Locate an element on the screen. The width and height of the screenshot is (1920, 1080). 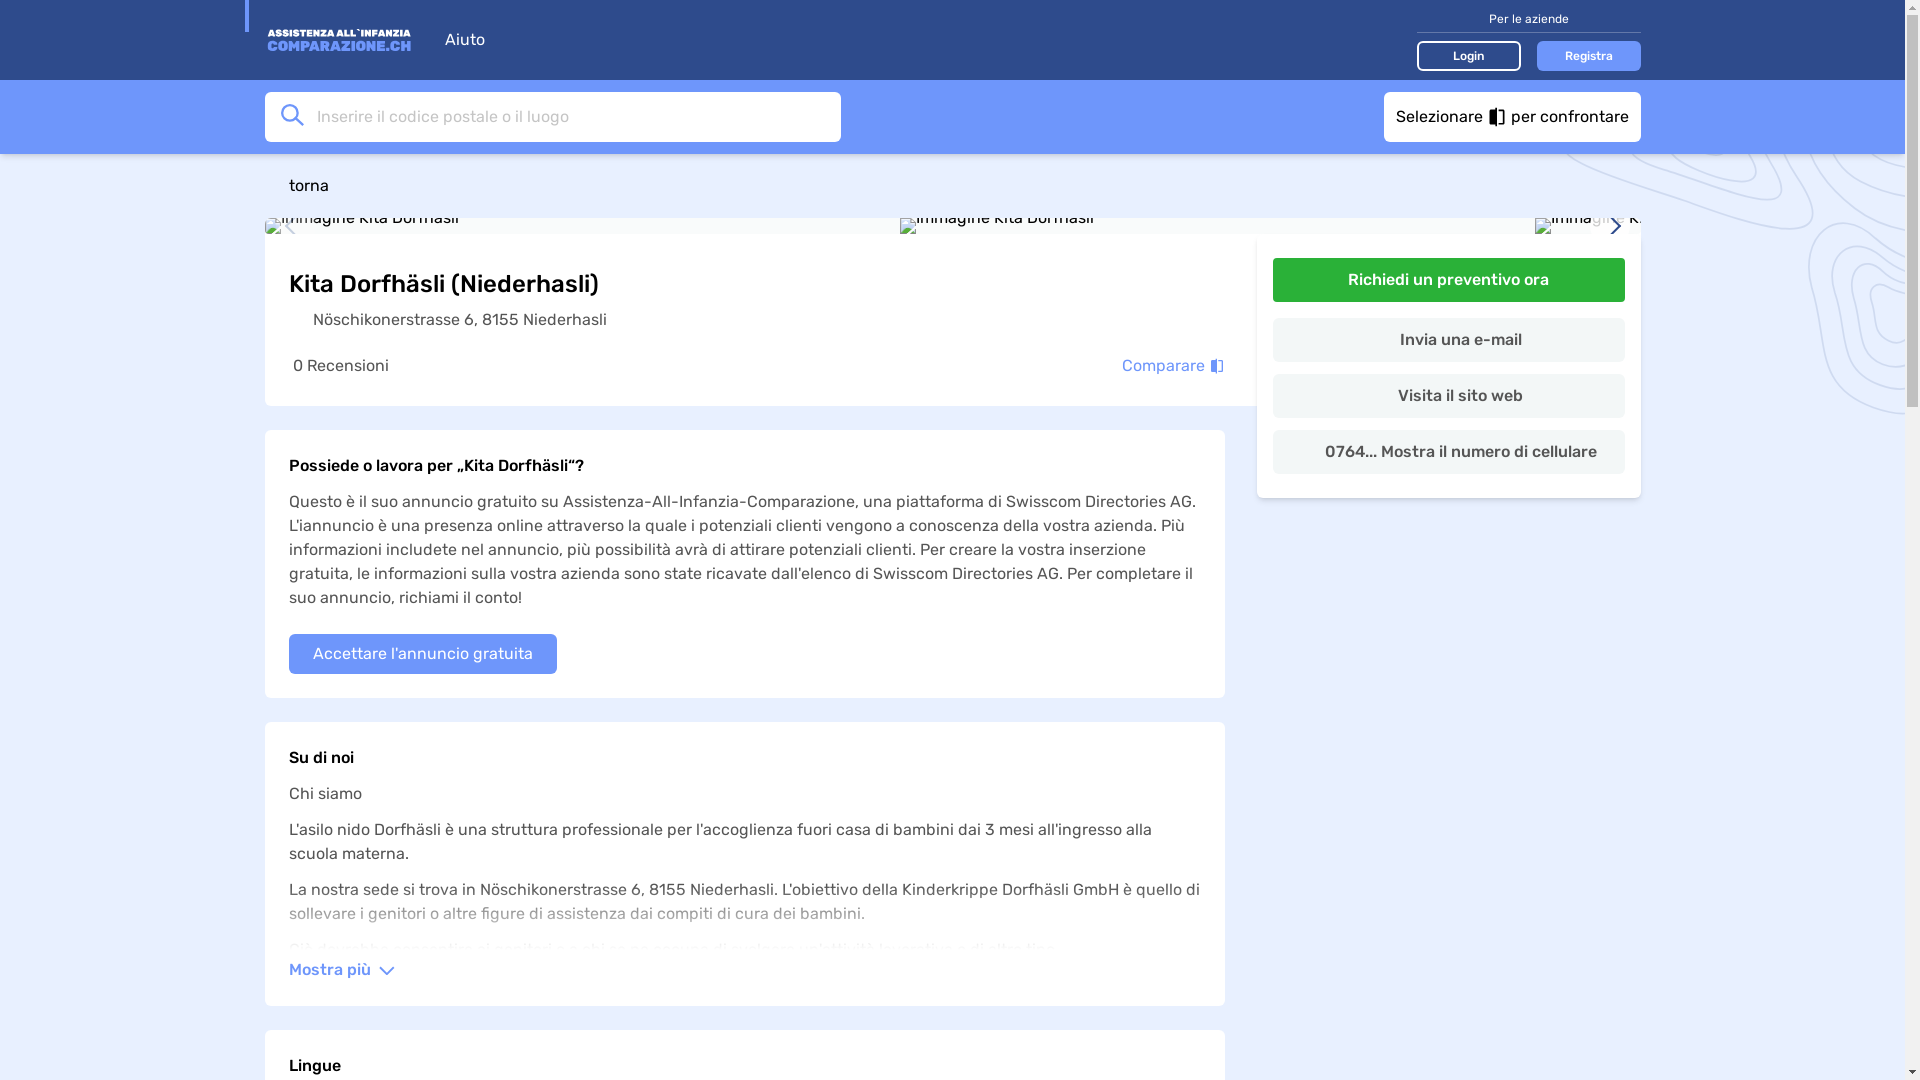
Accettare l'annuncio gratuita is located at coordinates (422, 654).